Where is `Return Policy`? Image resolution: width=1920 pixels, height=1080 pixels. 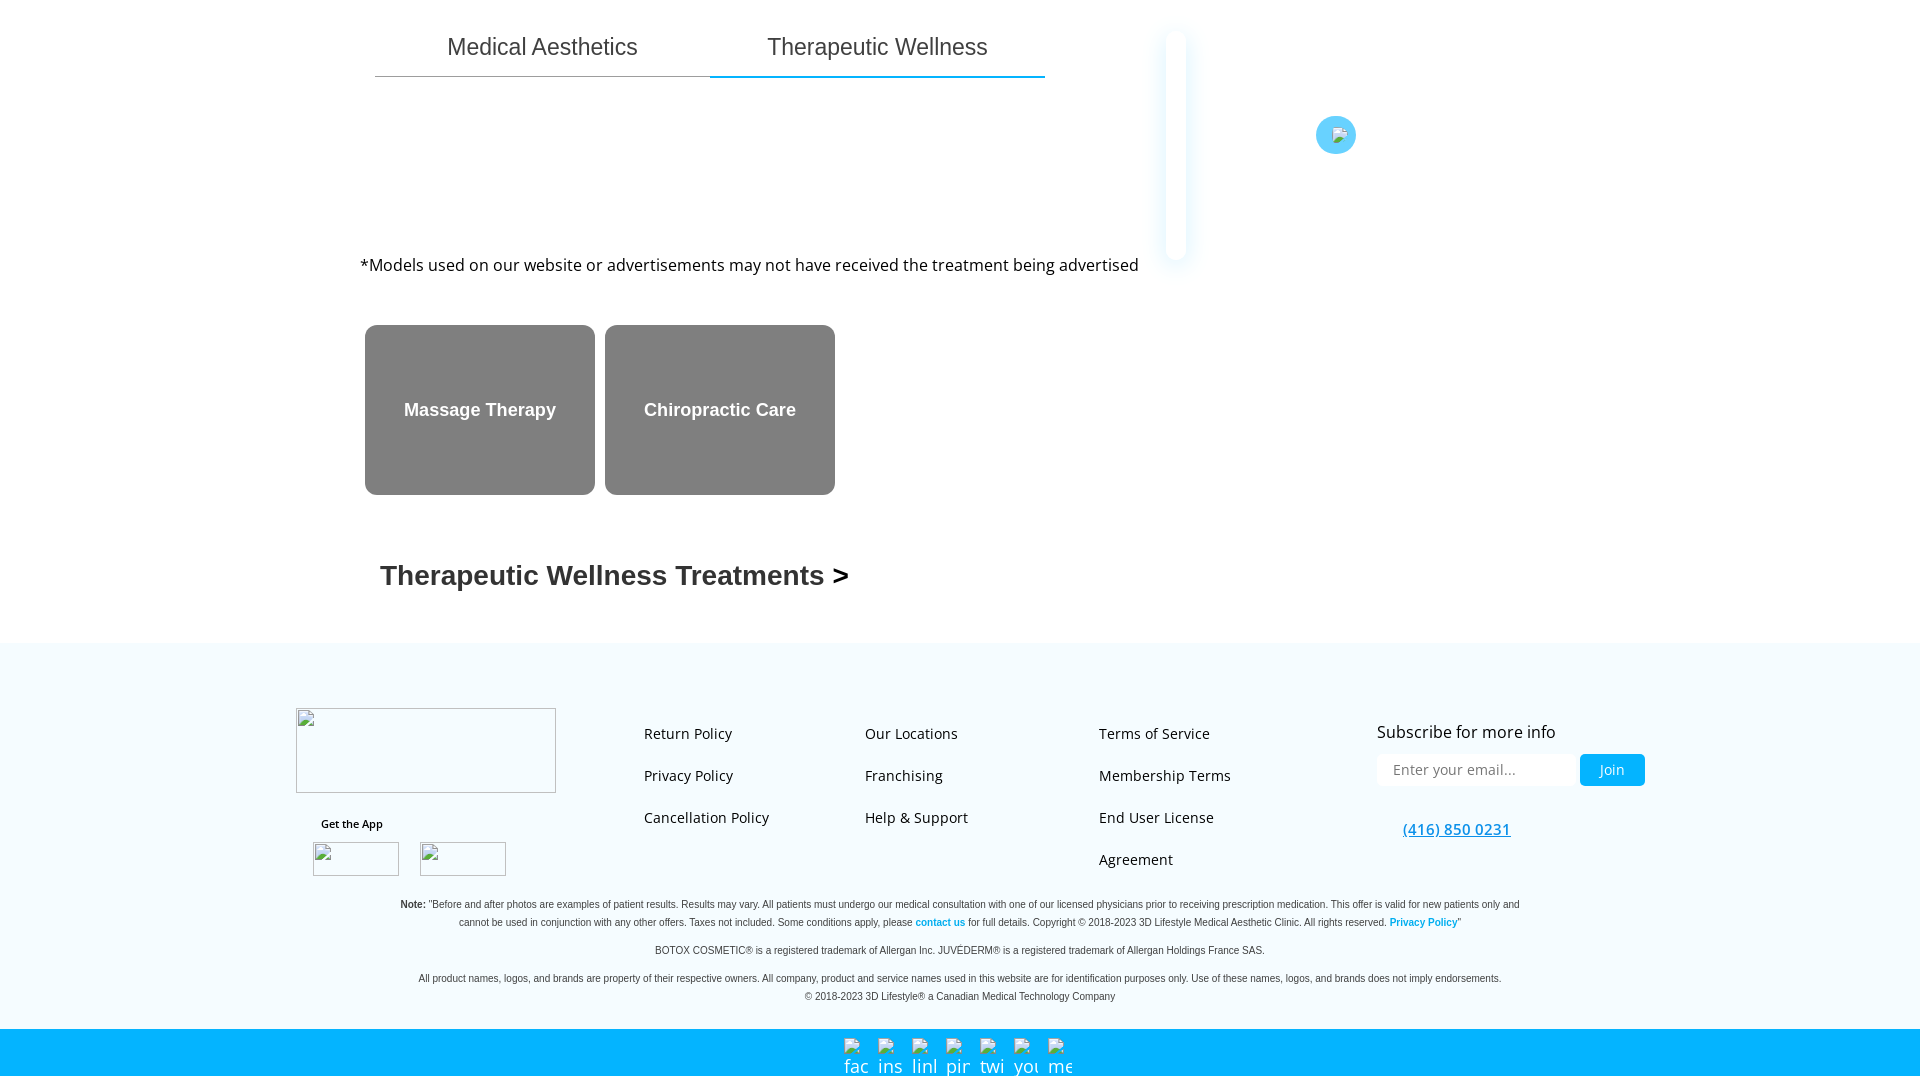 Return Policy is located at coordinates (688, 936).